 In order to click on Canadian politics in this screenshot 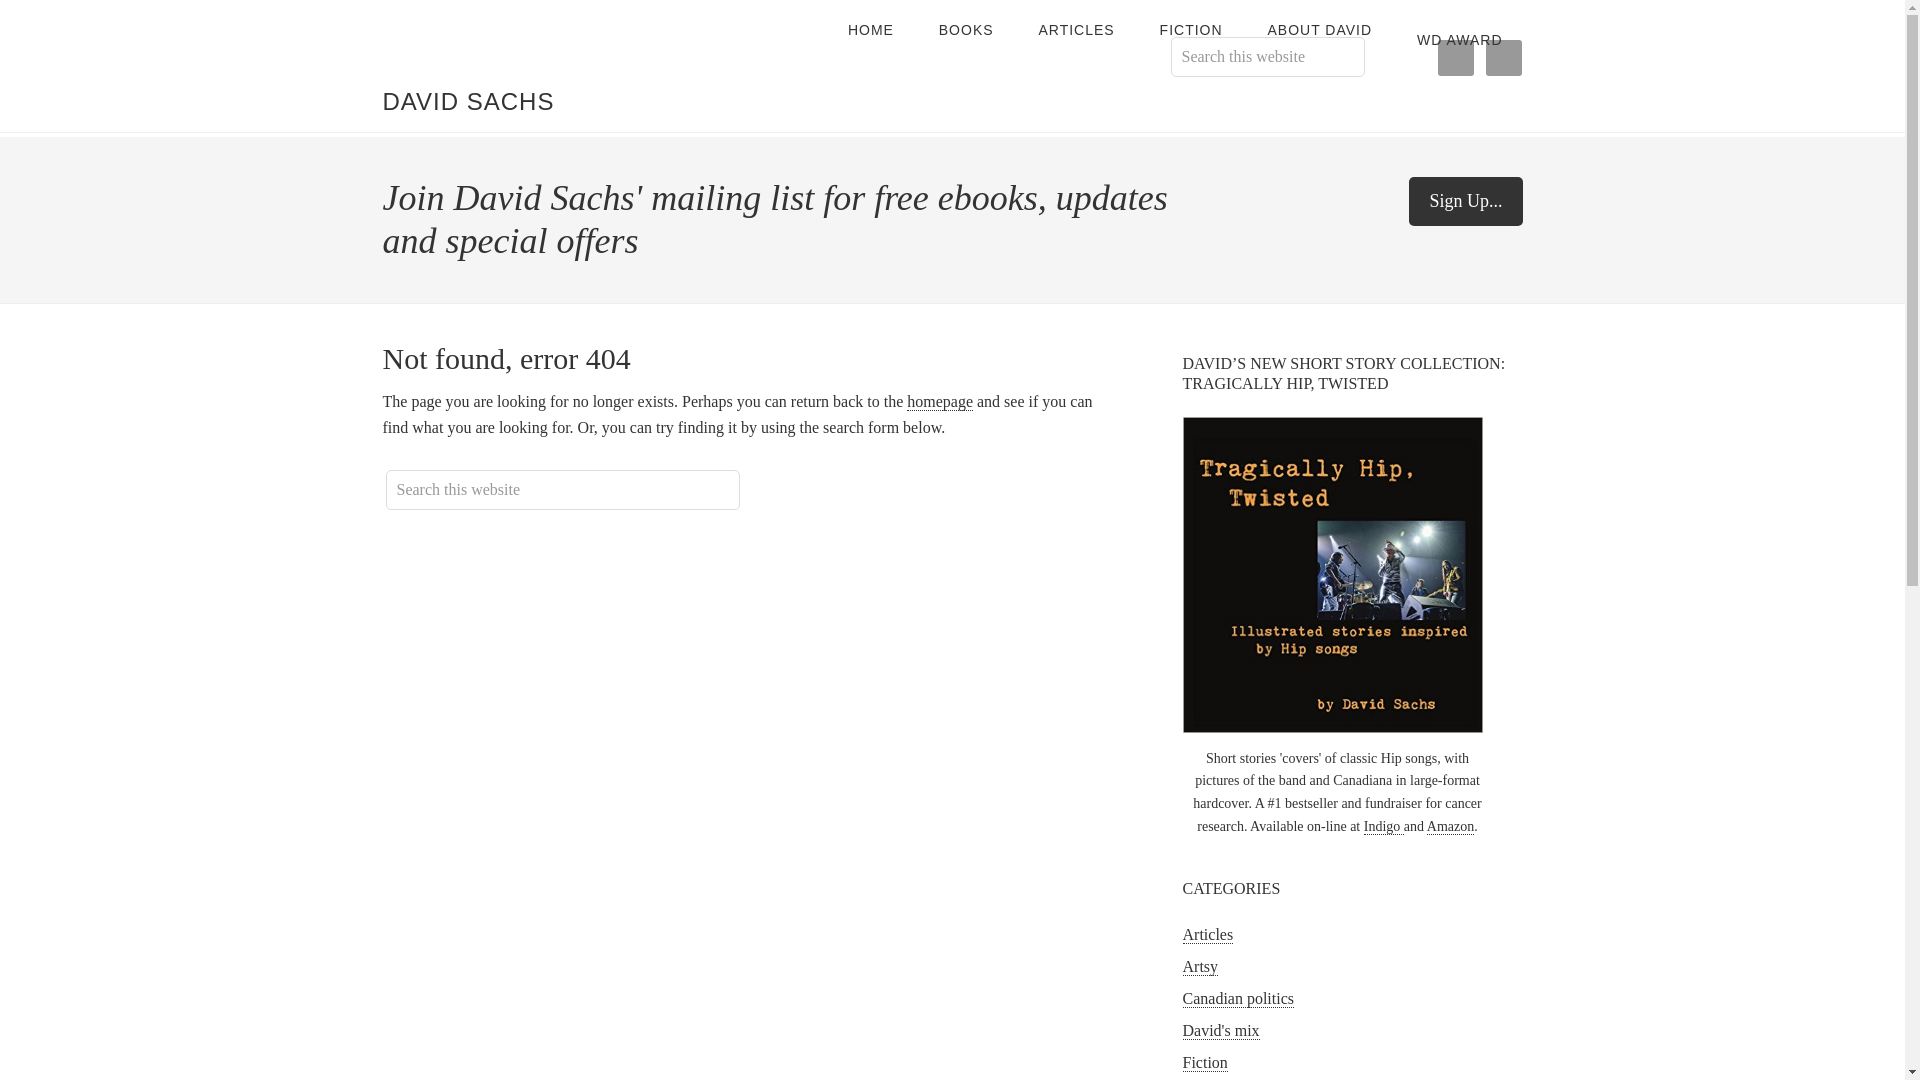, I will do `click(1238, 998)`.